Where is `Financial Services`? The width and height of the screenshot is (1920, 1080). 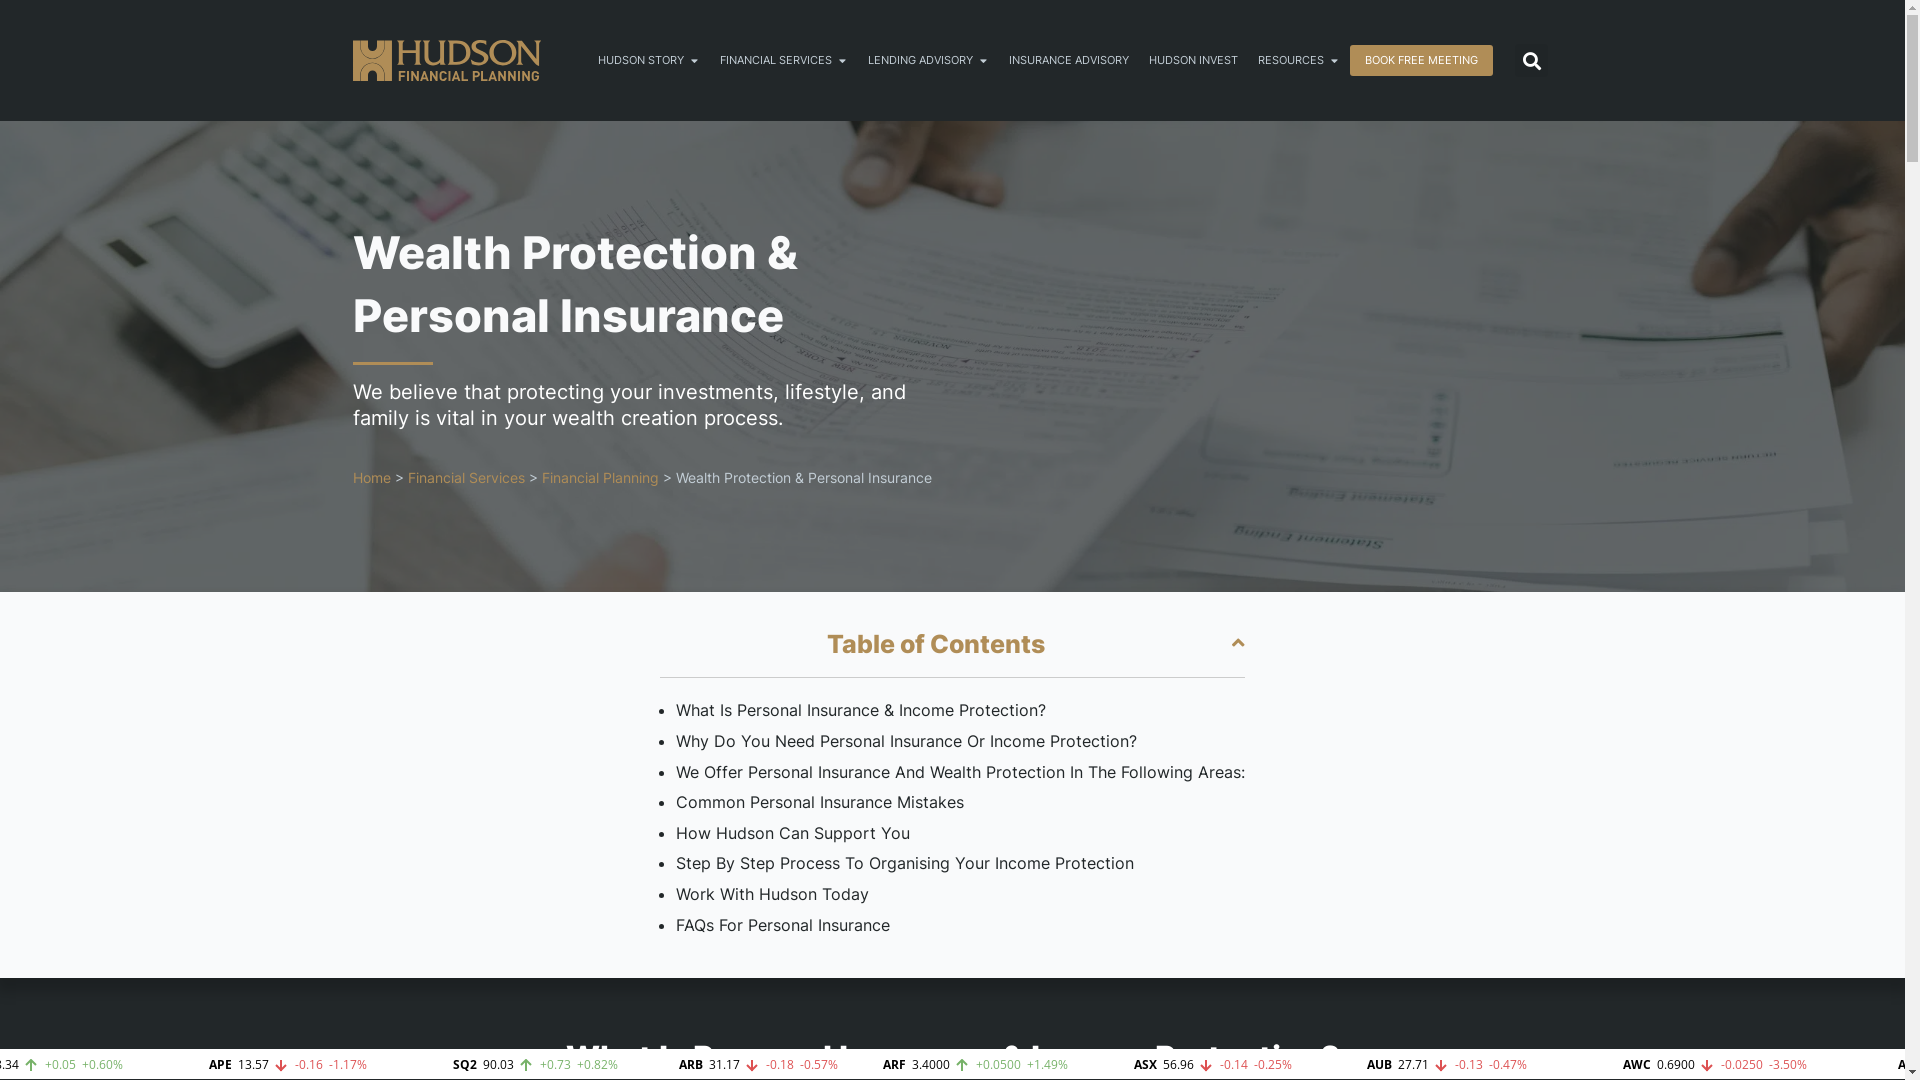 Financial Services is located at coordinates (466, 478).